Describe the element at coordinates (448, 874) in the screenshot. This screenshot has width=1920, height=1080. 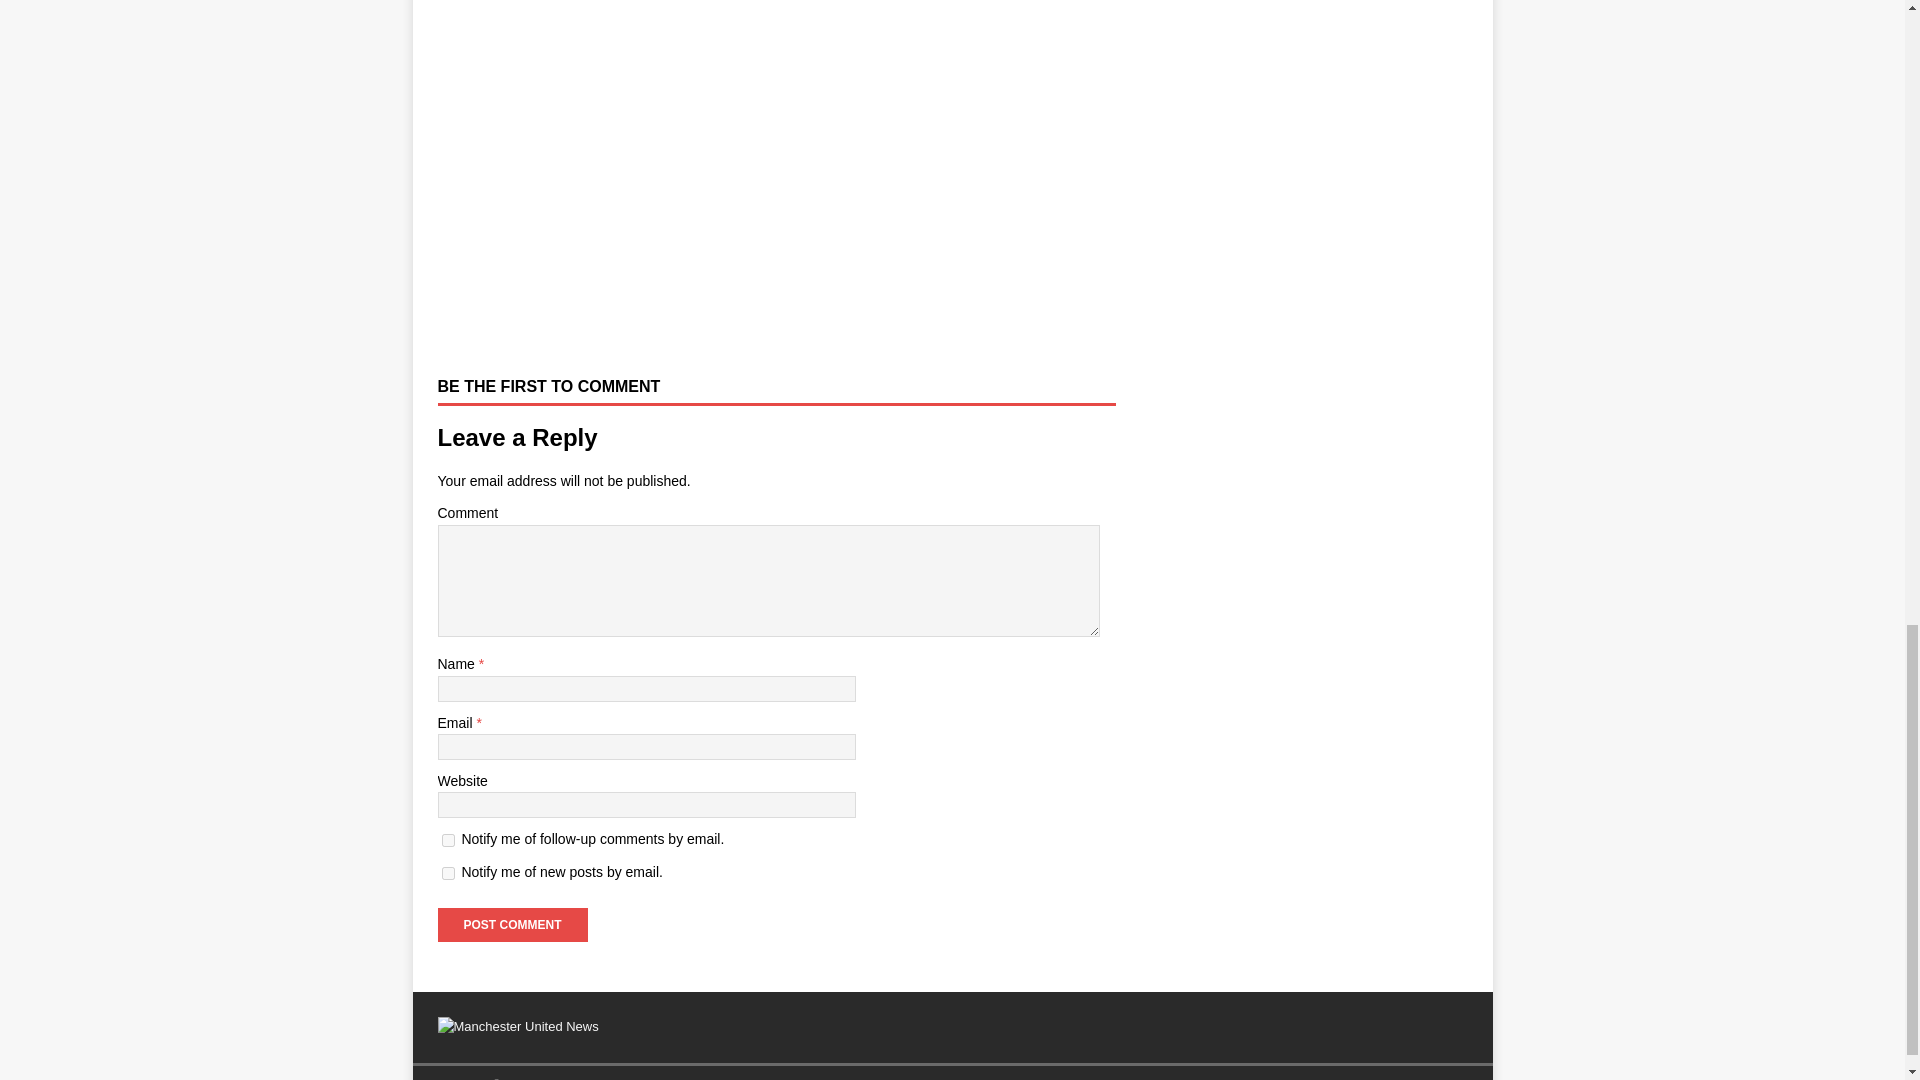
I see `subscribe` at that location.